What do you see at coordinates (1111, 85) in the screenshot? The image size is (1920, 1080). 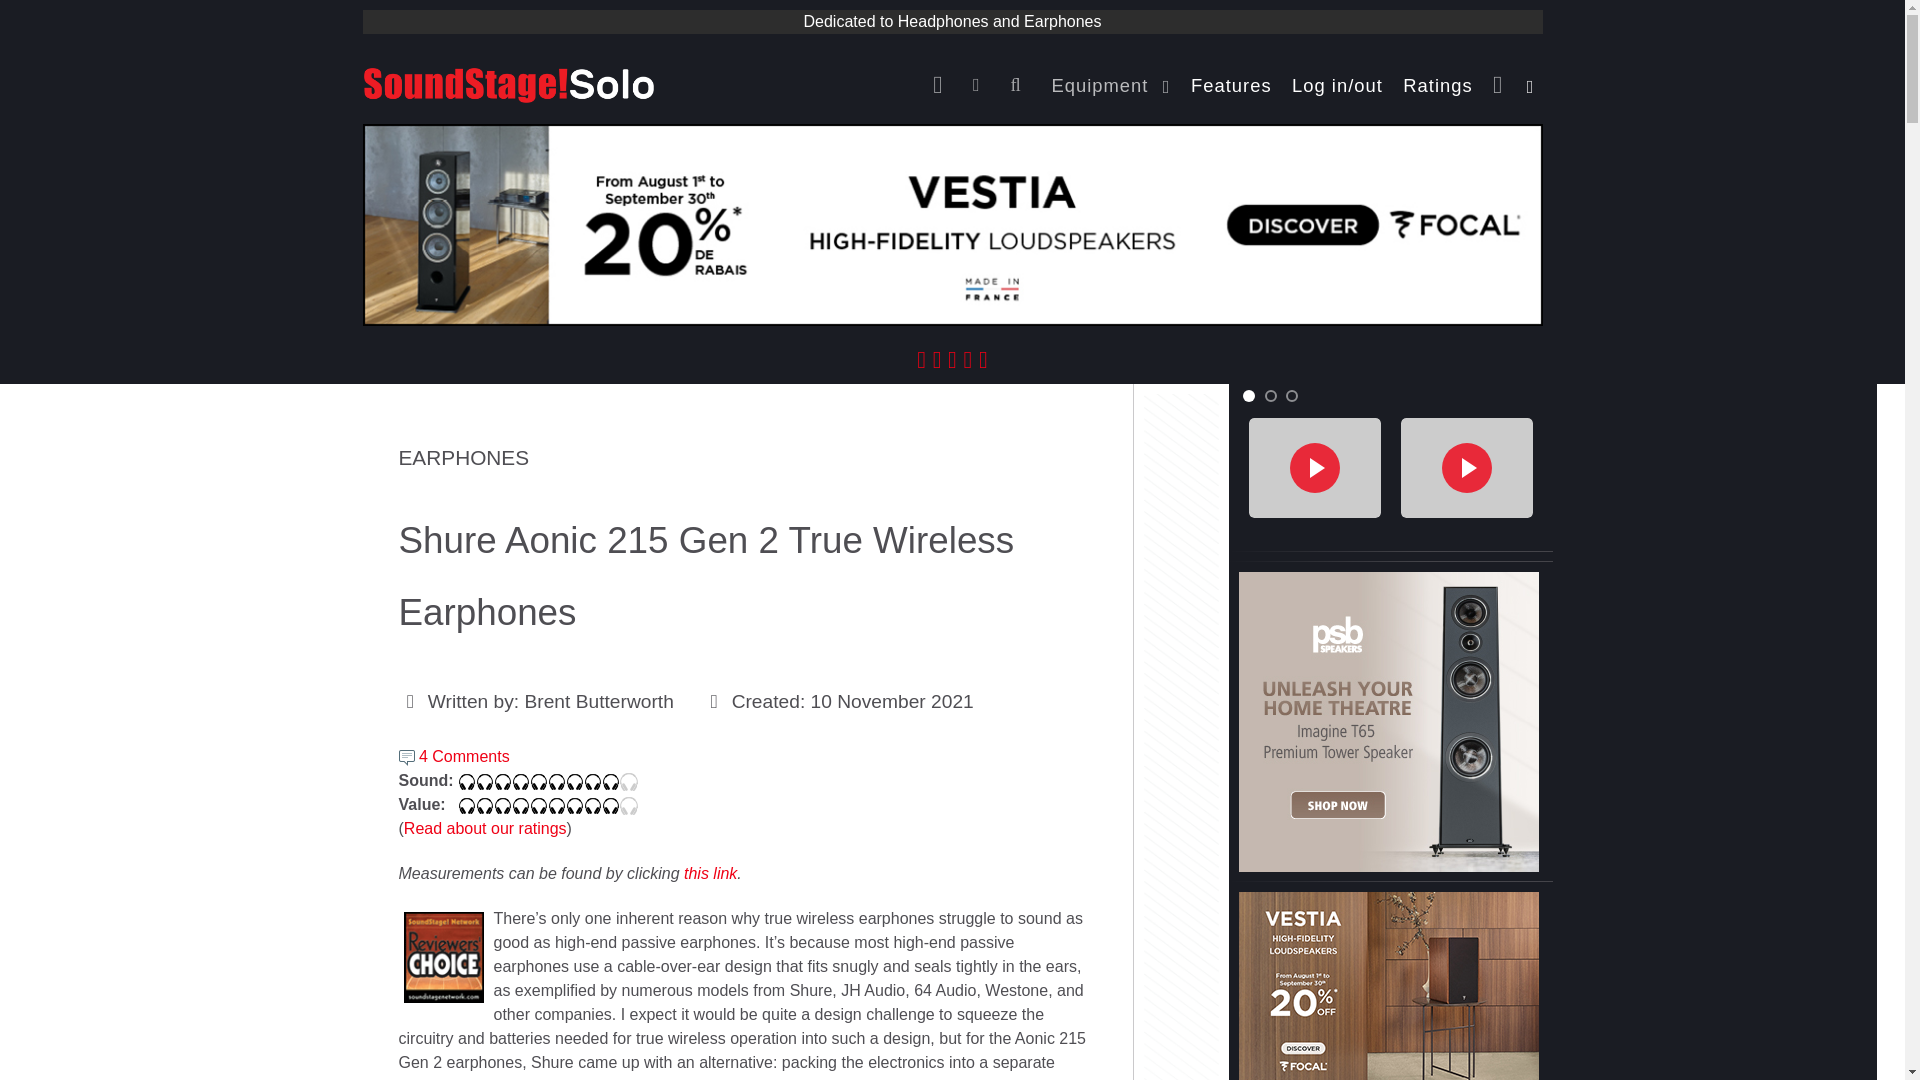 I see `Equipment` at bounding box center [1111, 85].